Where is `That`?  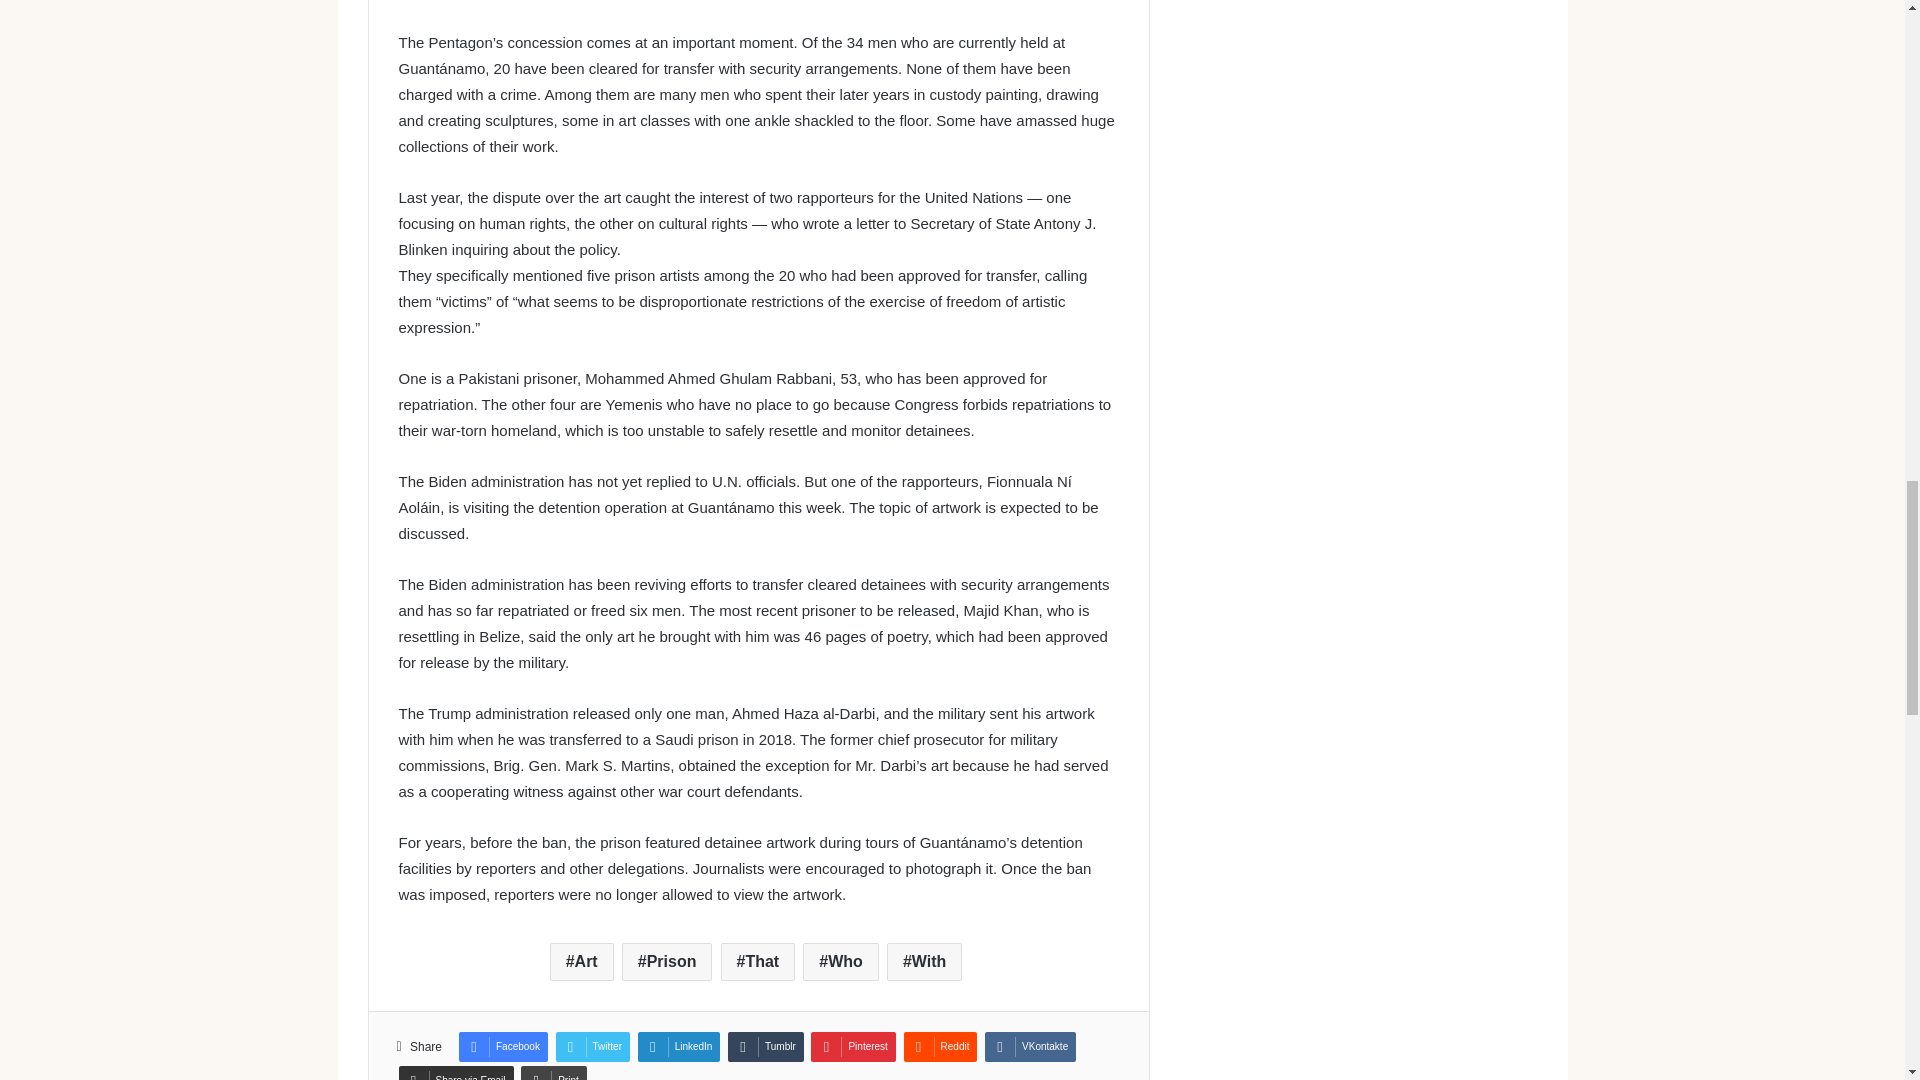 That is located at coordinates (758, 961).